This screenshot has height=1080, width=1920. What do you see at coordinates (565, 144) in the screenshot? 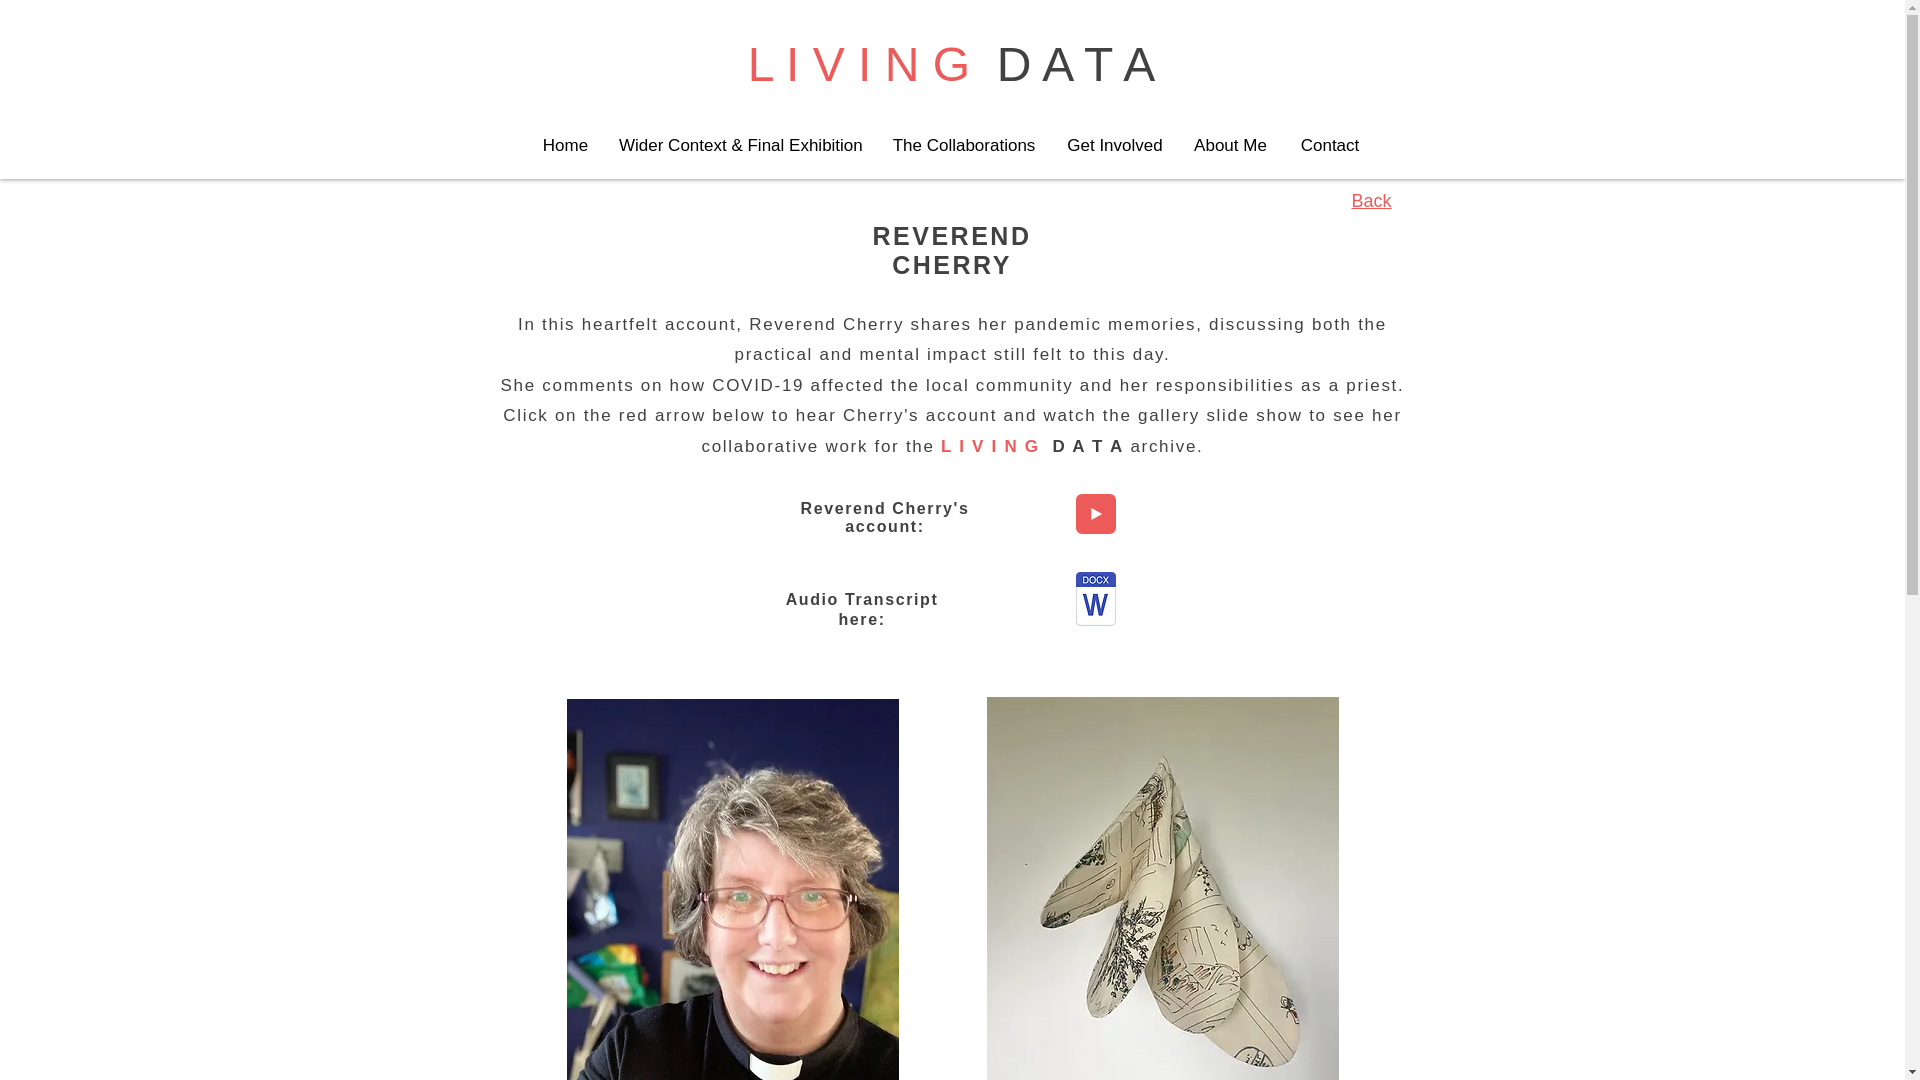
I see `Home` at bounding box center [565, 144].